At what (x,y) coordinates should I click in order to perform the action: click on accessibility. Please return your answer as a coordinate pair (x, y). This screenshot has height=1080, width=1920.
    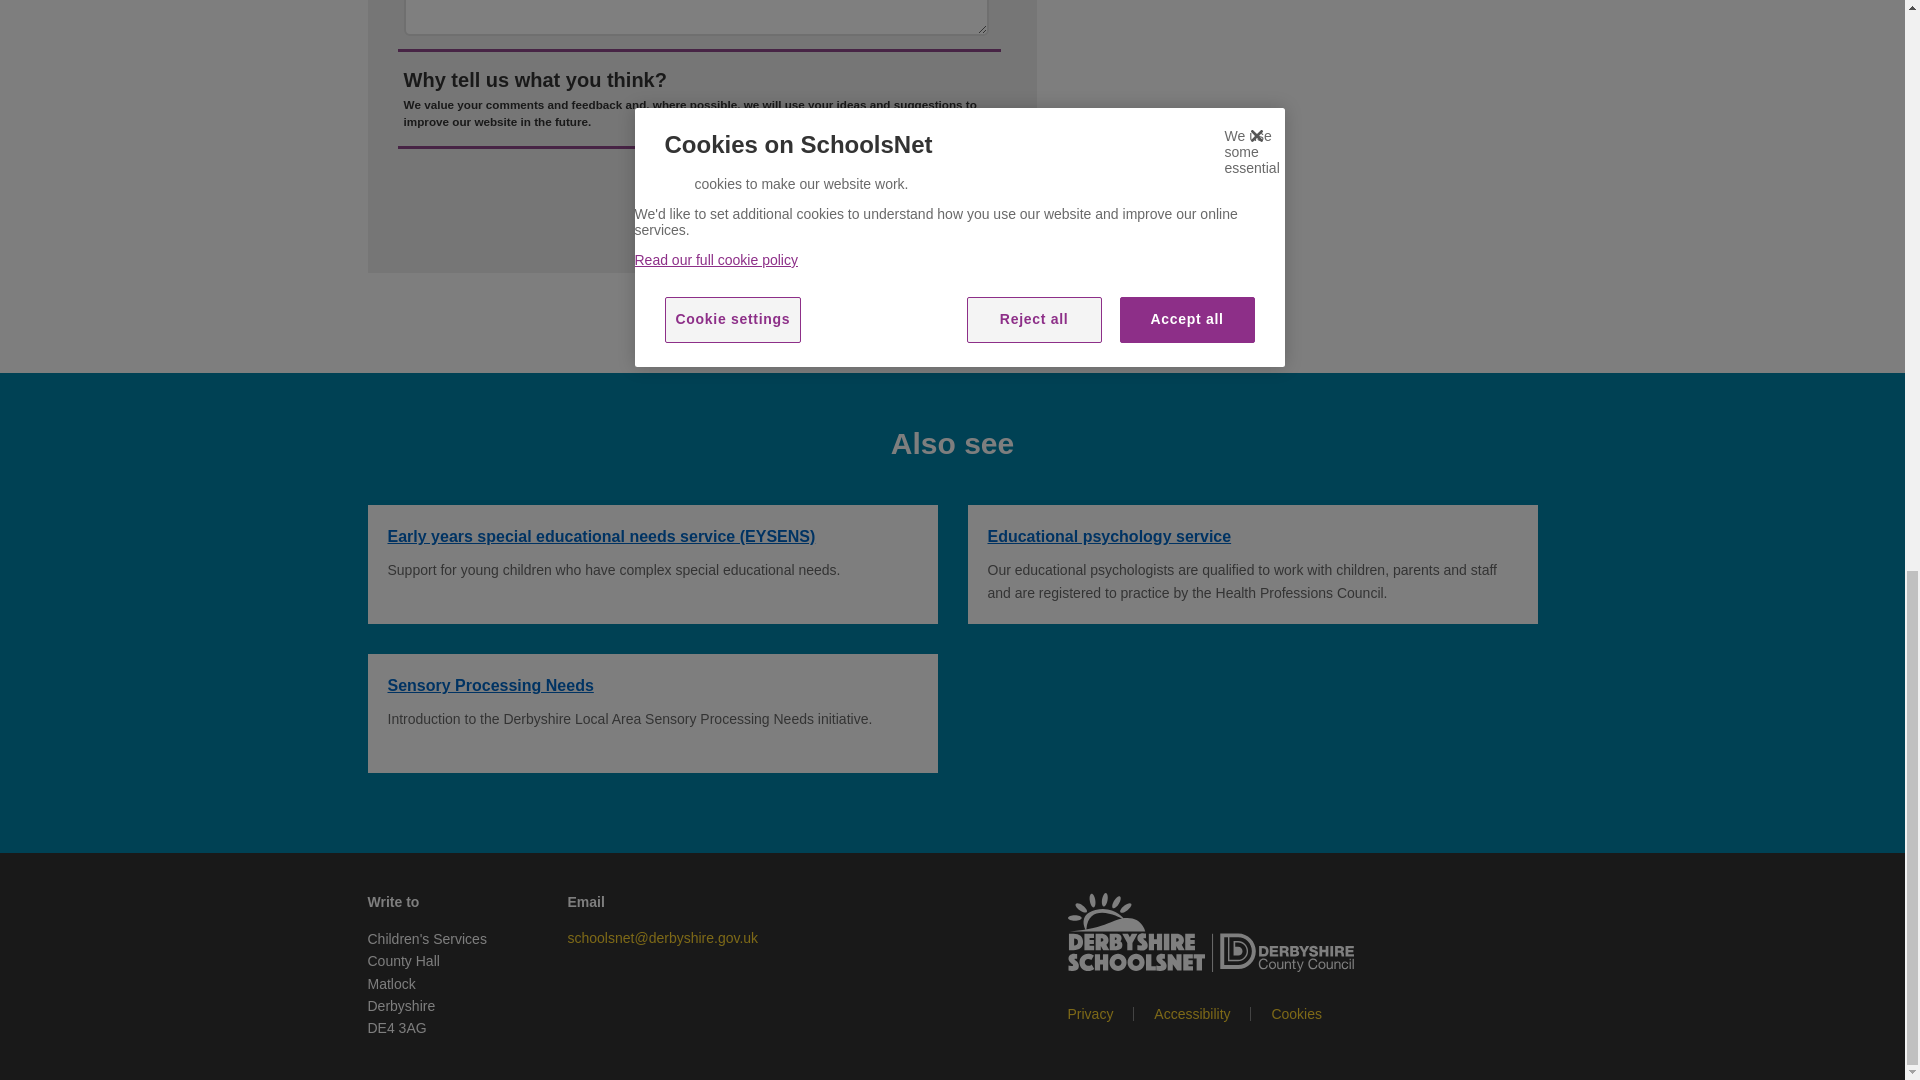
    Looking at the image, I should click on (1181, 1013).